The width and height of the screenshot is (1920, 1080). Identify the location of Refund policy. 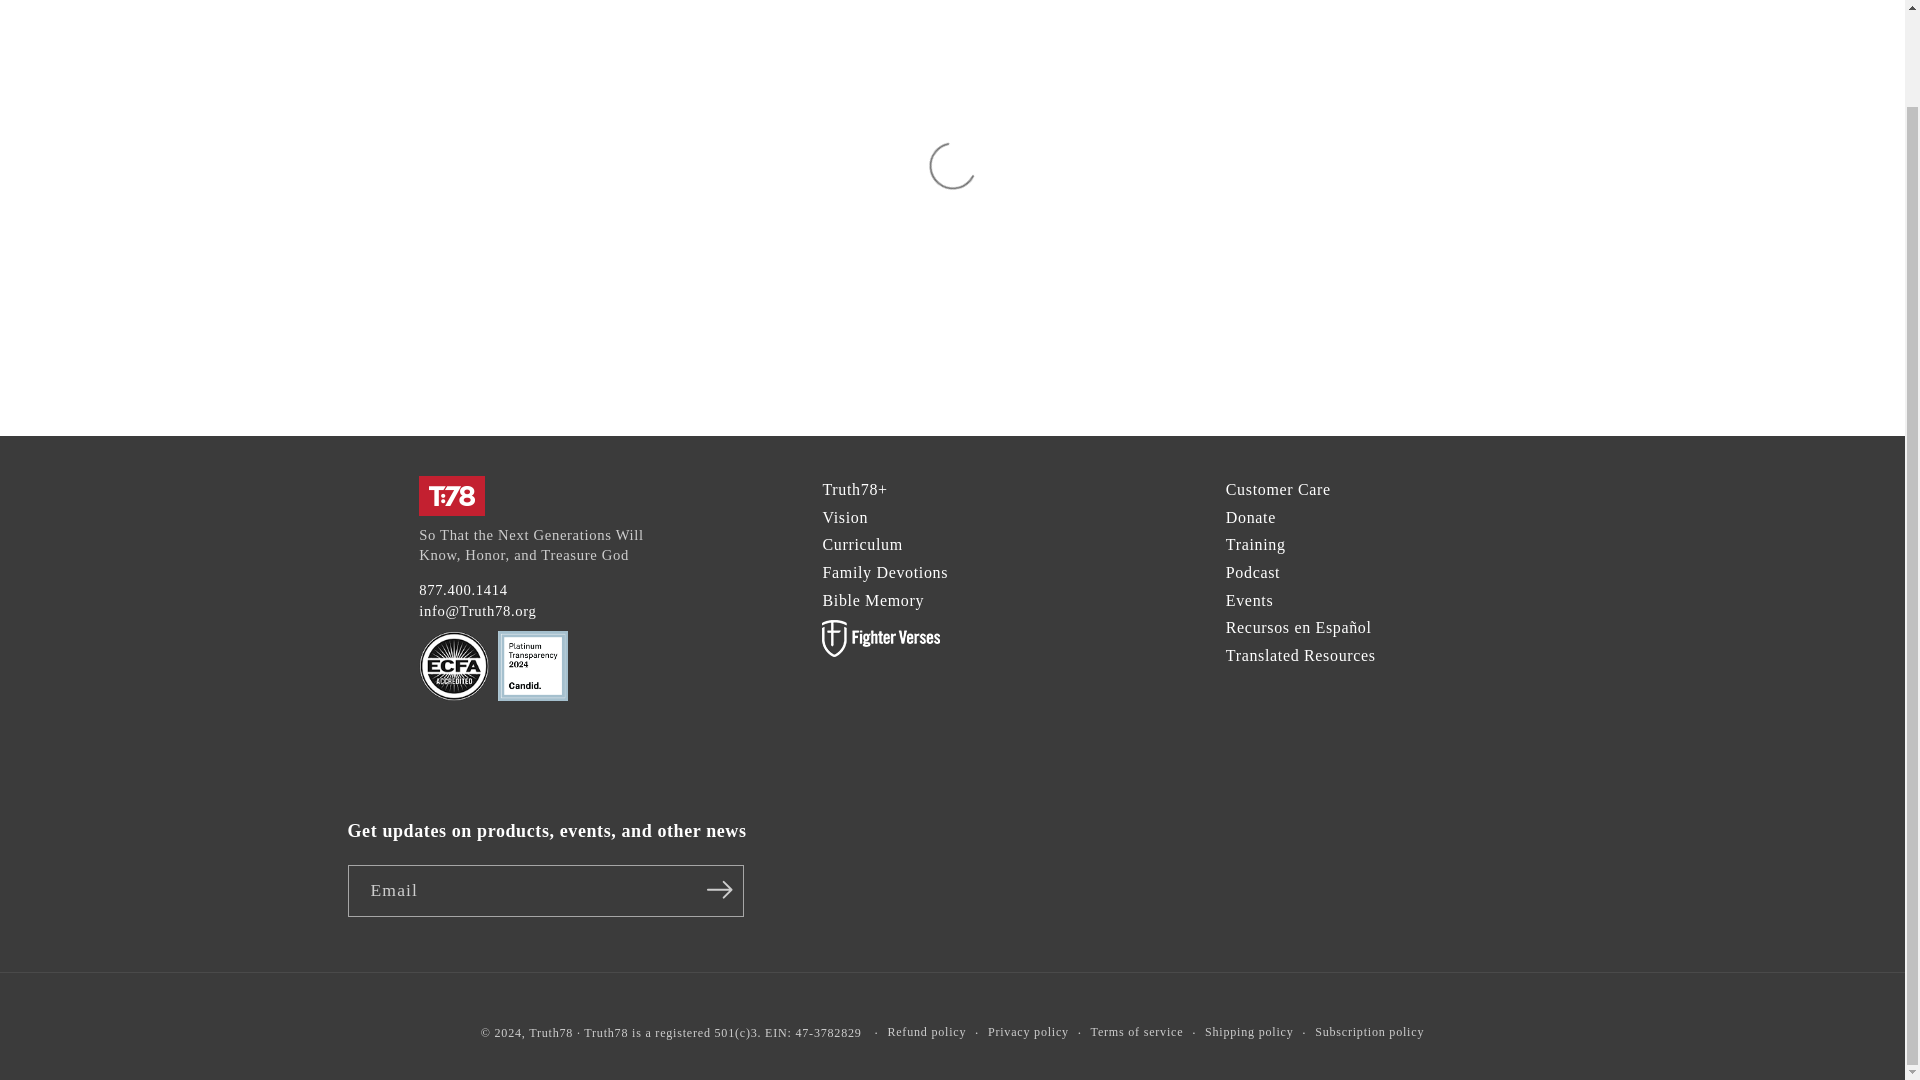
(926, 1032).